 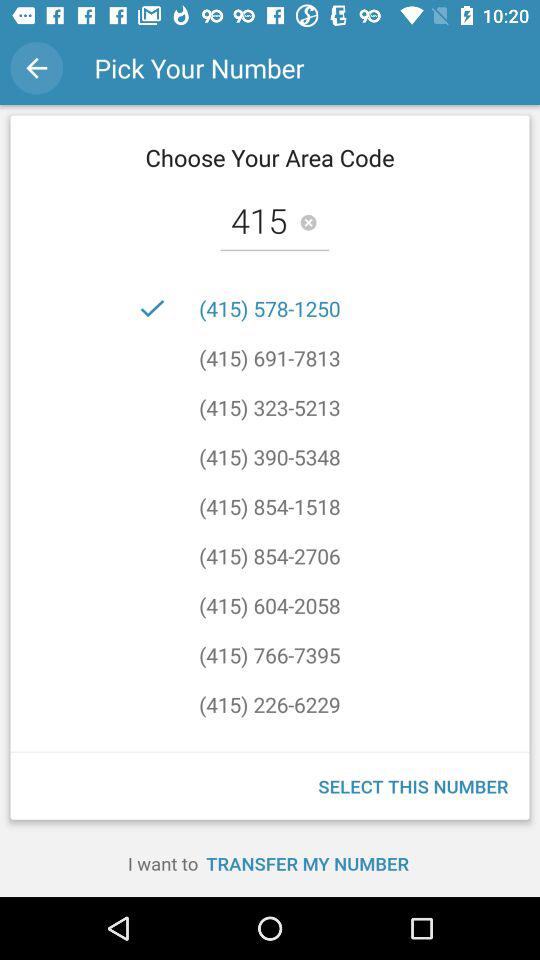 What do you see at coordinates (36, 68) in the screenshot?
I see `turn on icon above choose your area icon` at bounding box center [36, 68].